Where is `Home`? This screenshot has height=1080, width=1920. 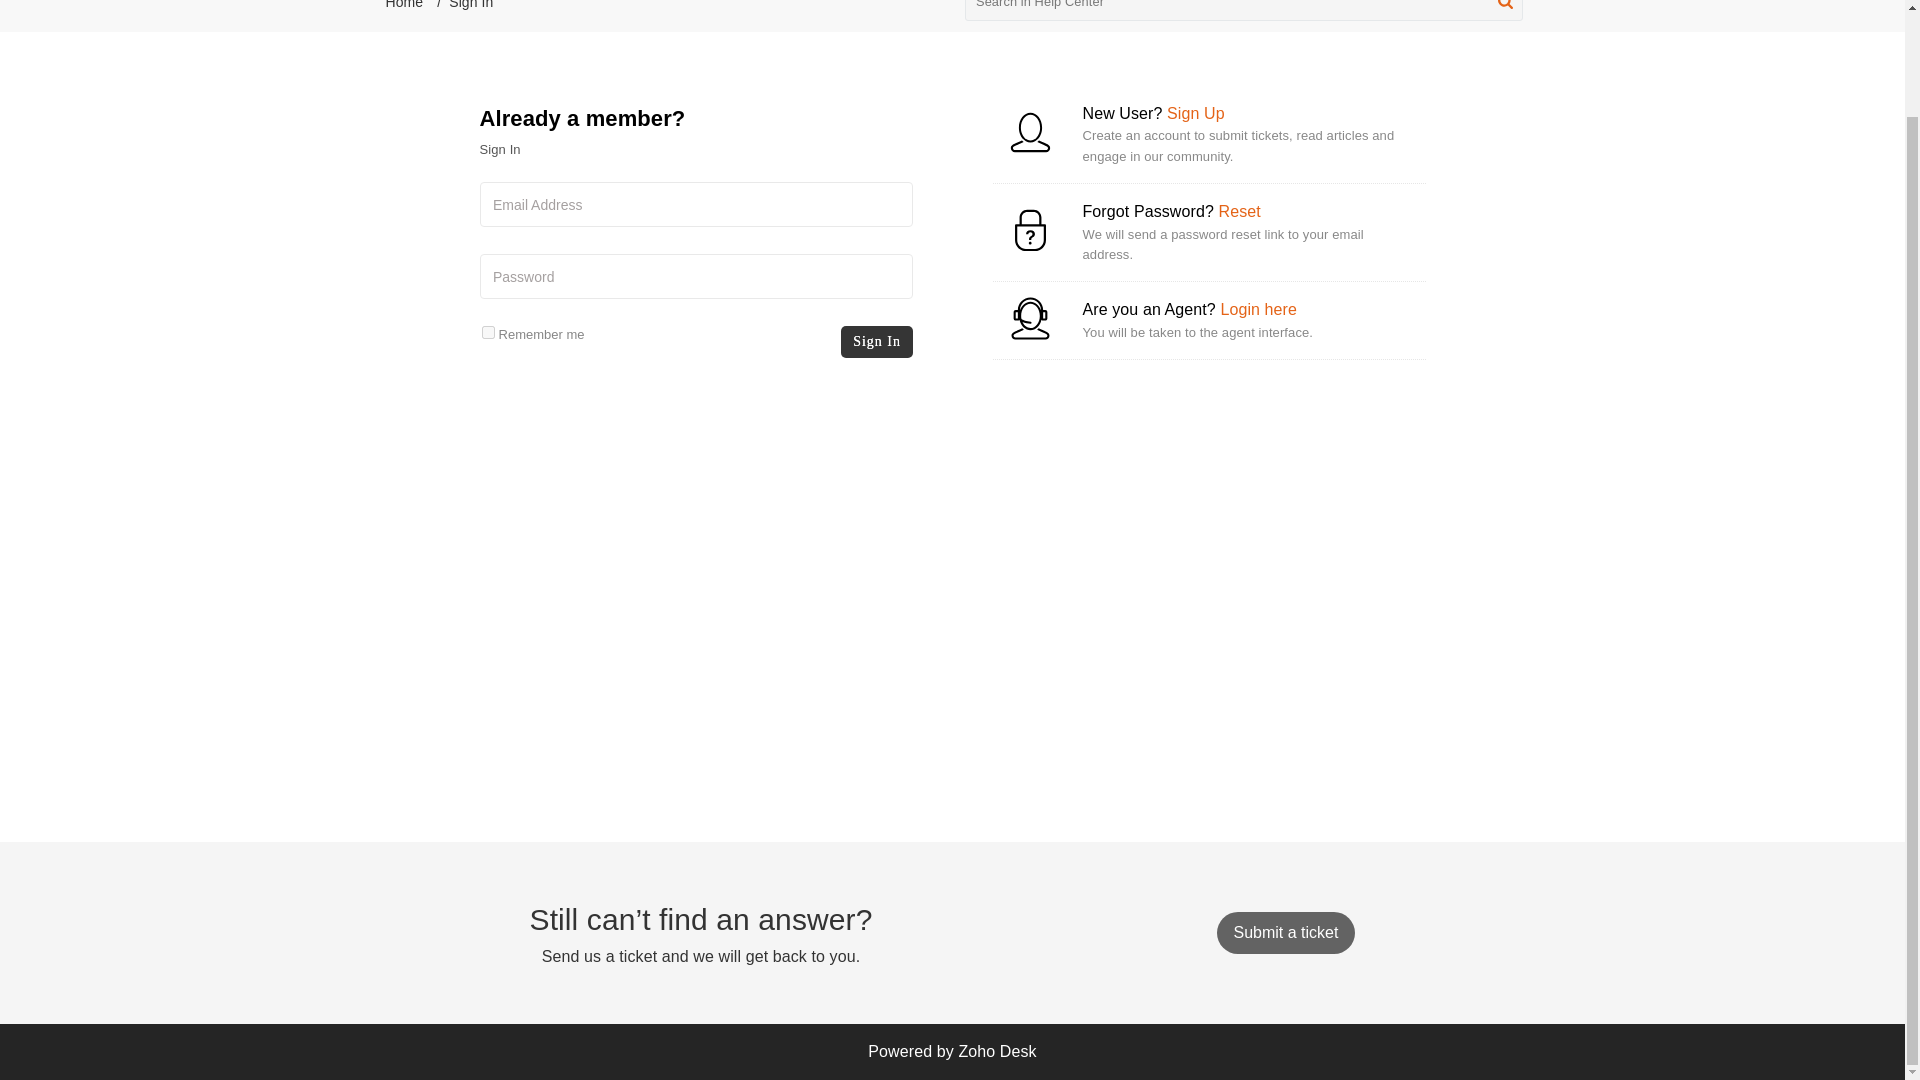
Home is located at coordinates (404, 4).